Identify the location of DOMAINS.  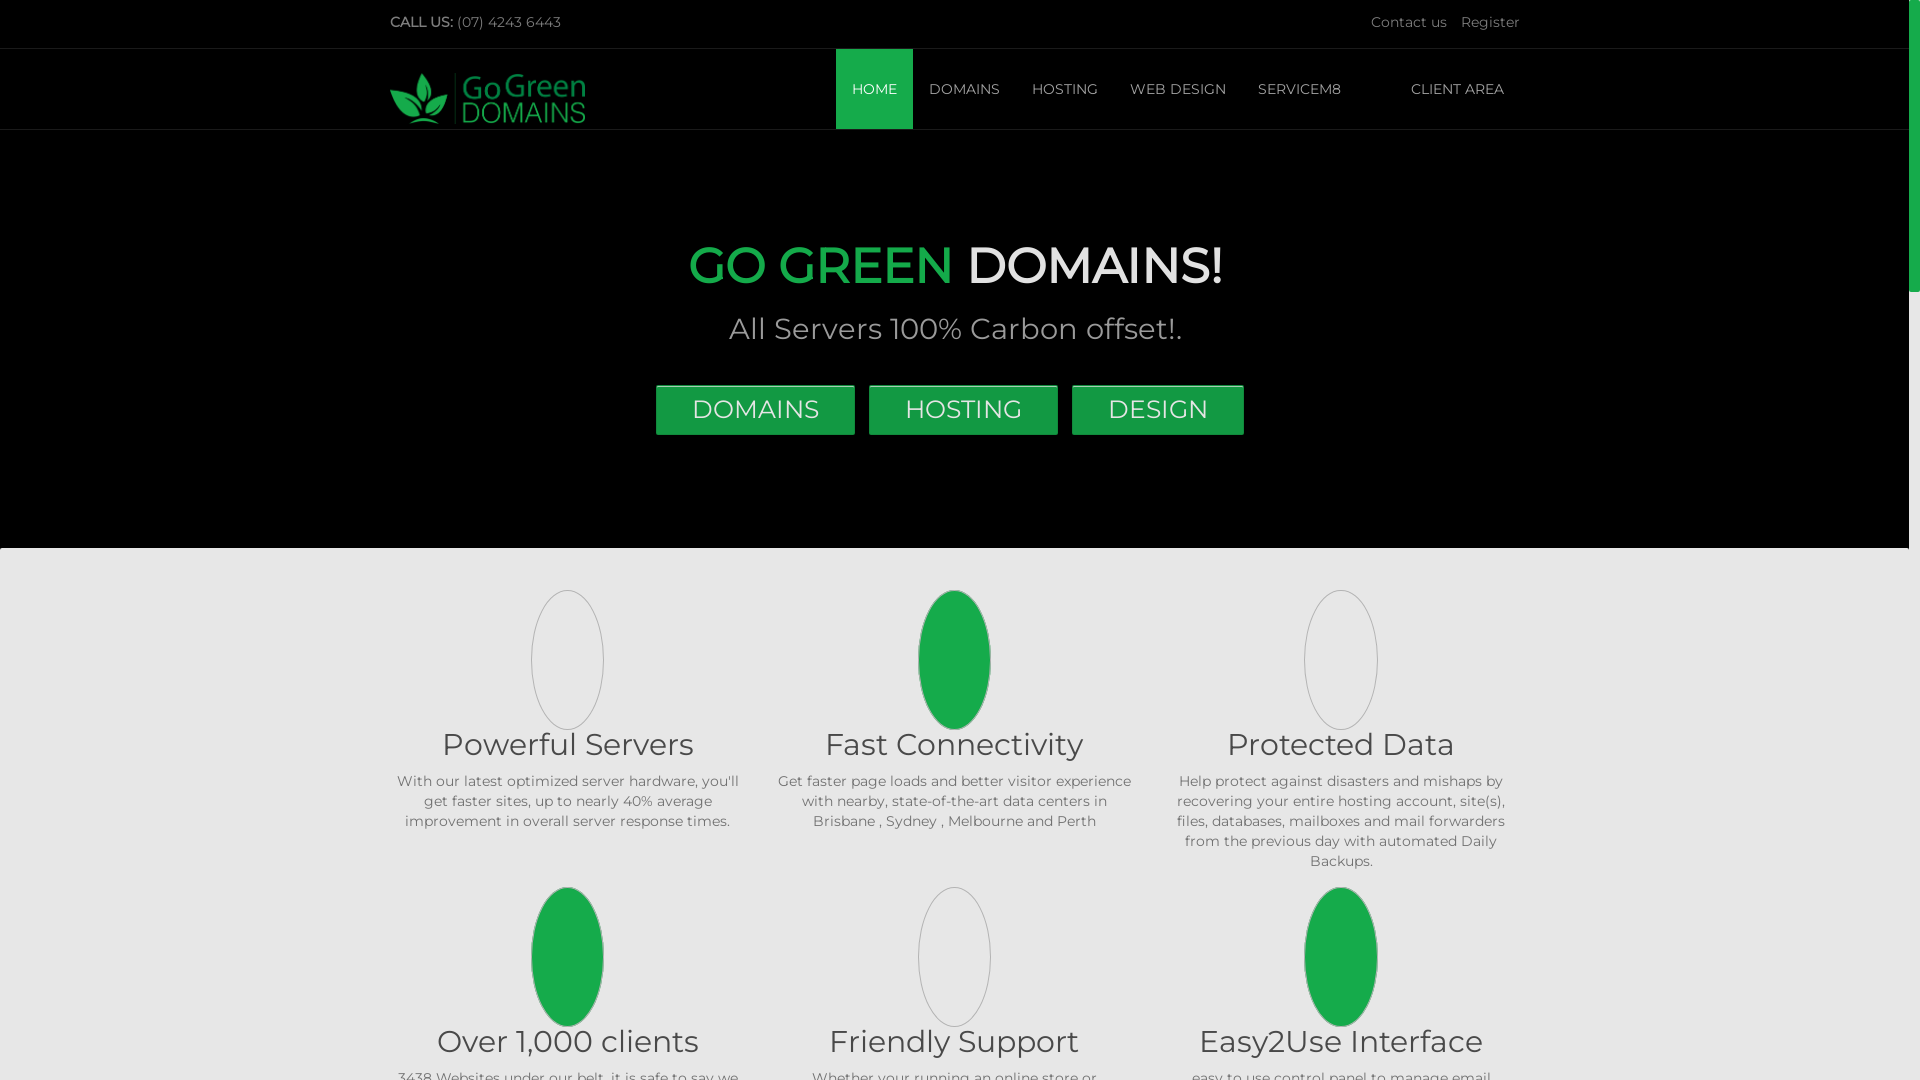
(964, 89).